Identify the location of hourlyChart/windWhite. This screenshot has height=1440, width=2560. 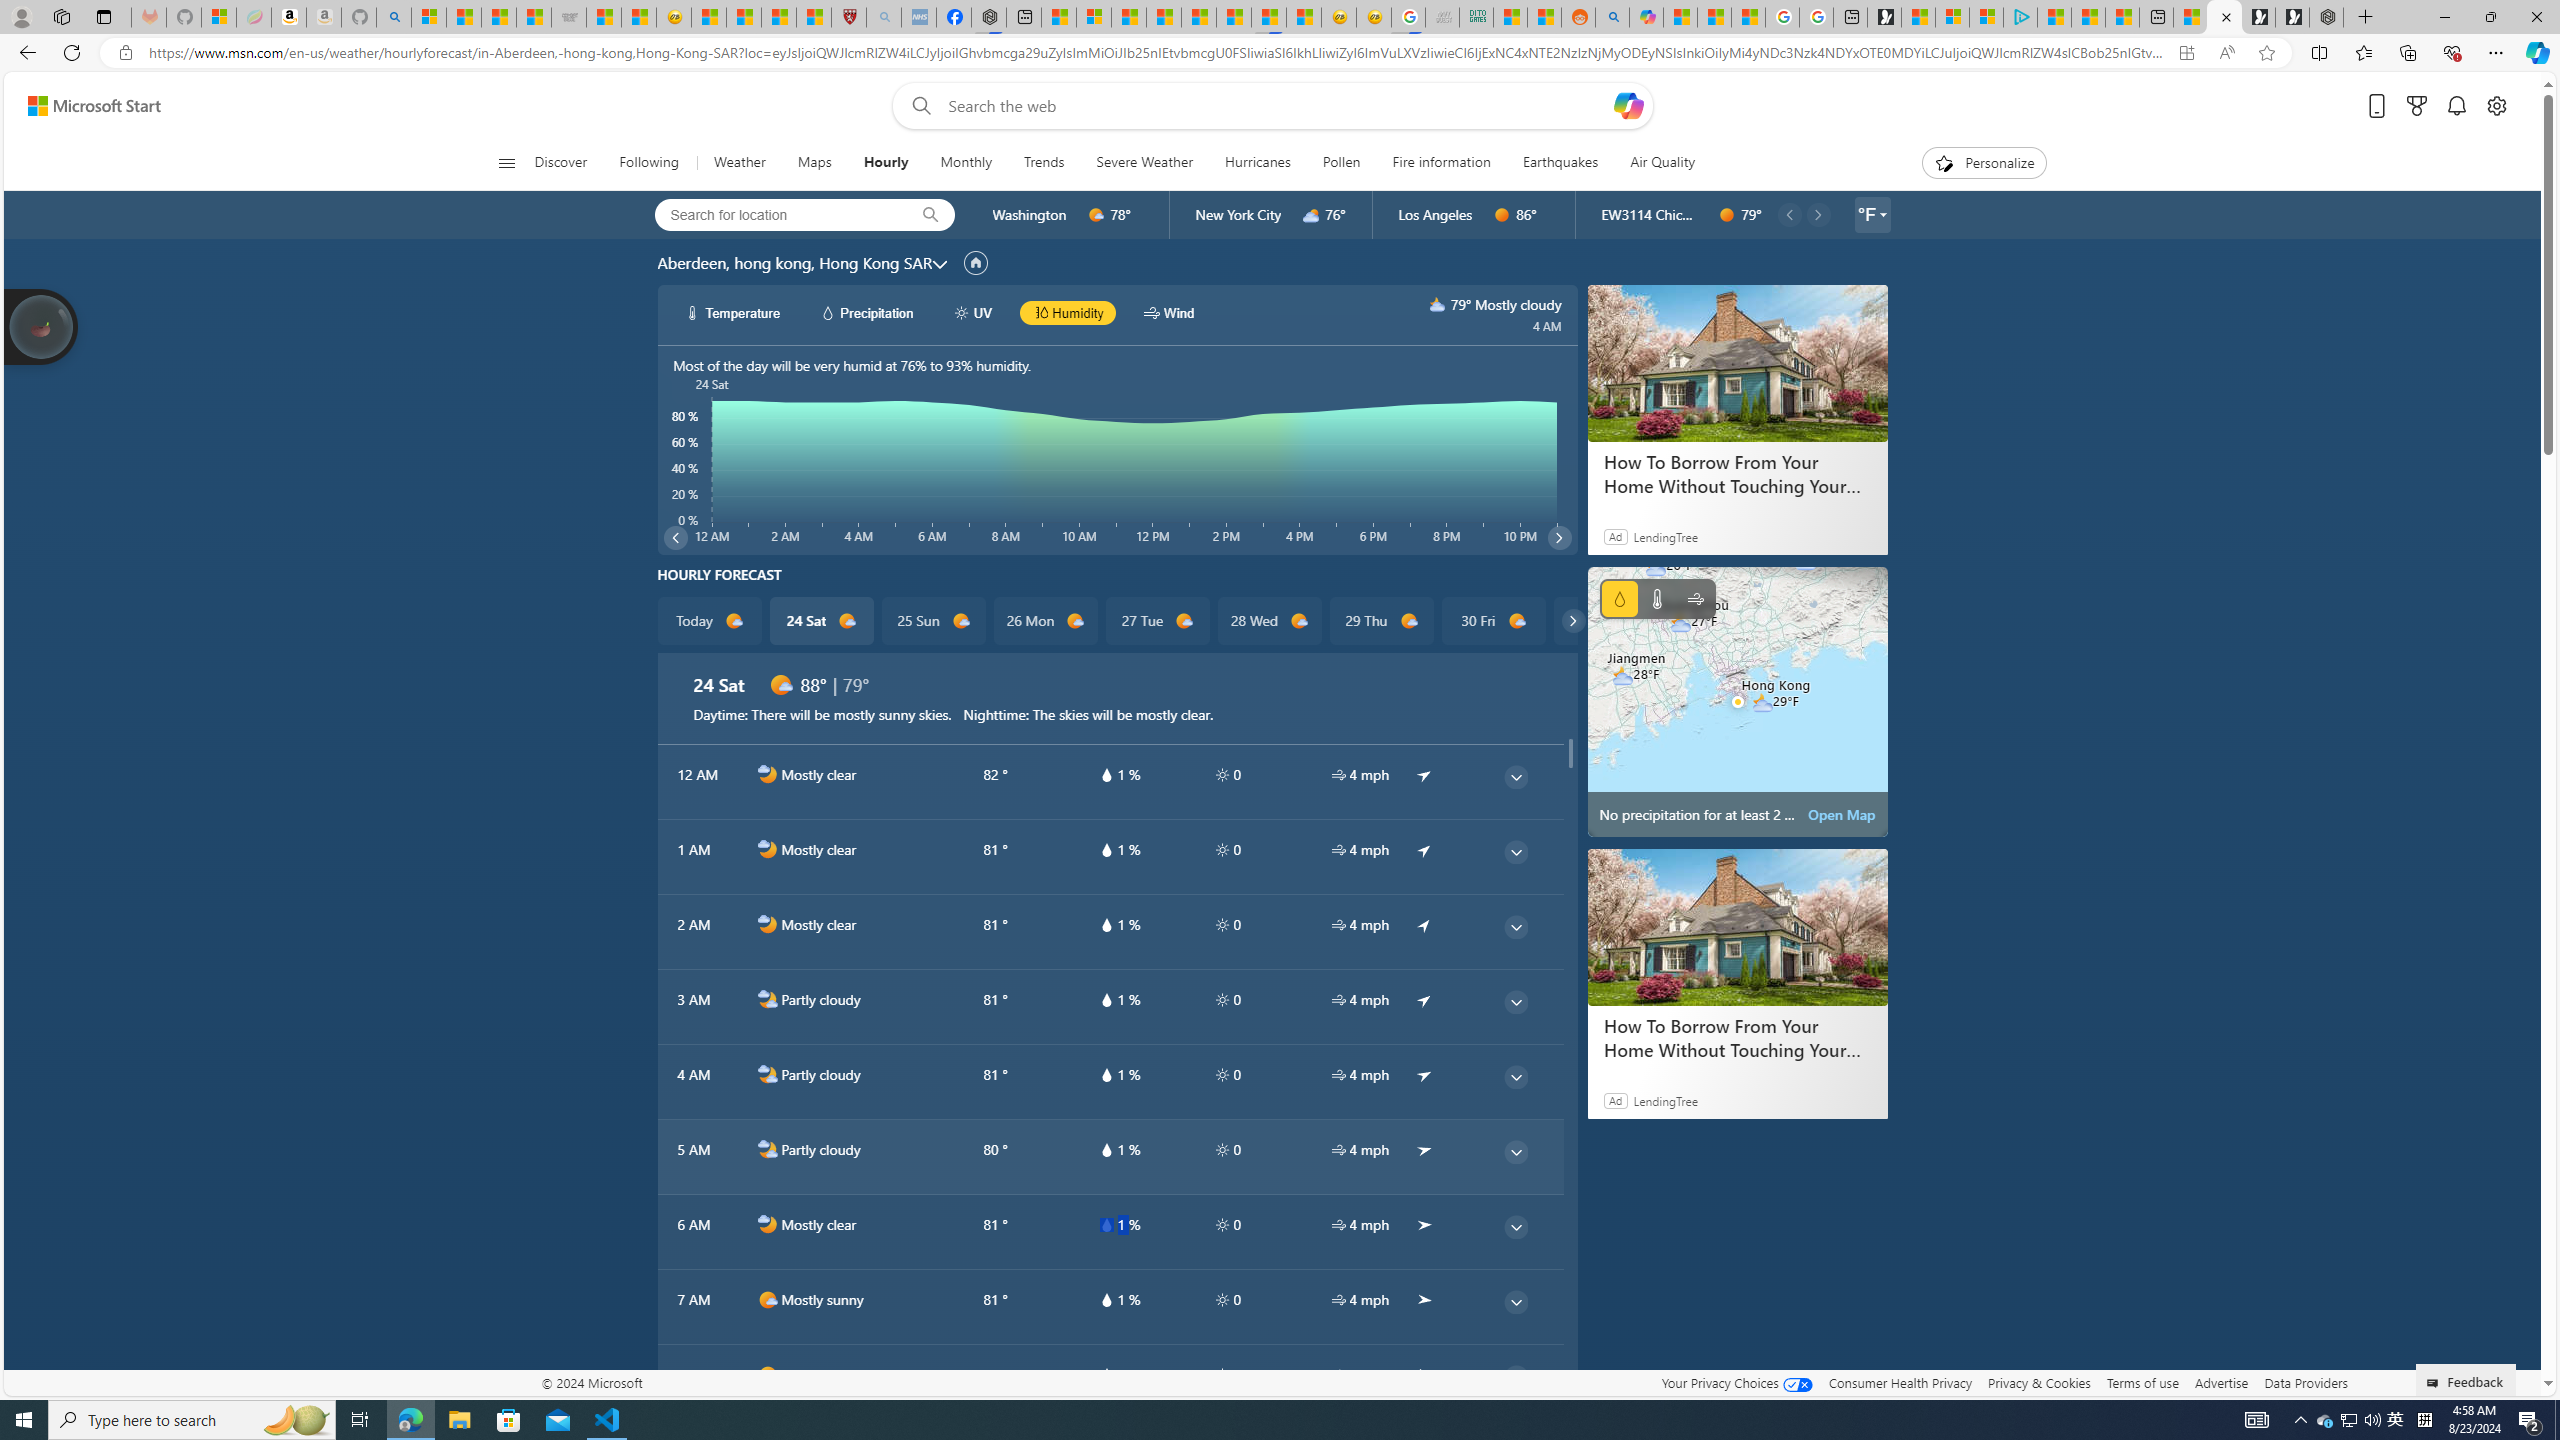
(1153, 312).